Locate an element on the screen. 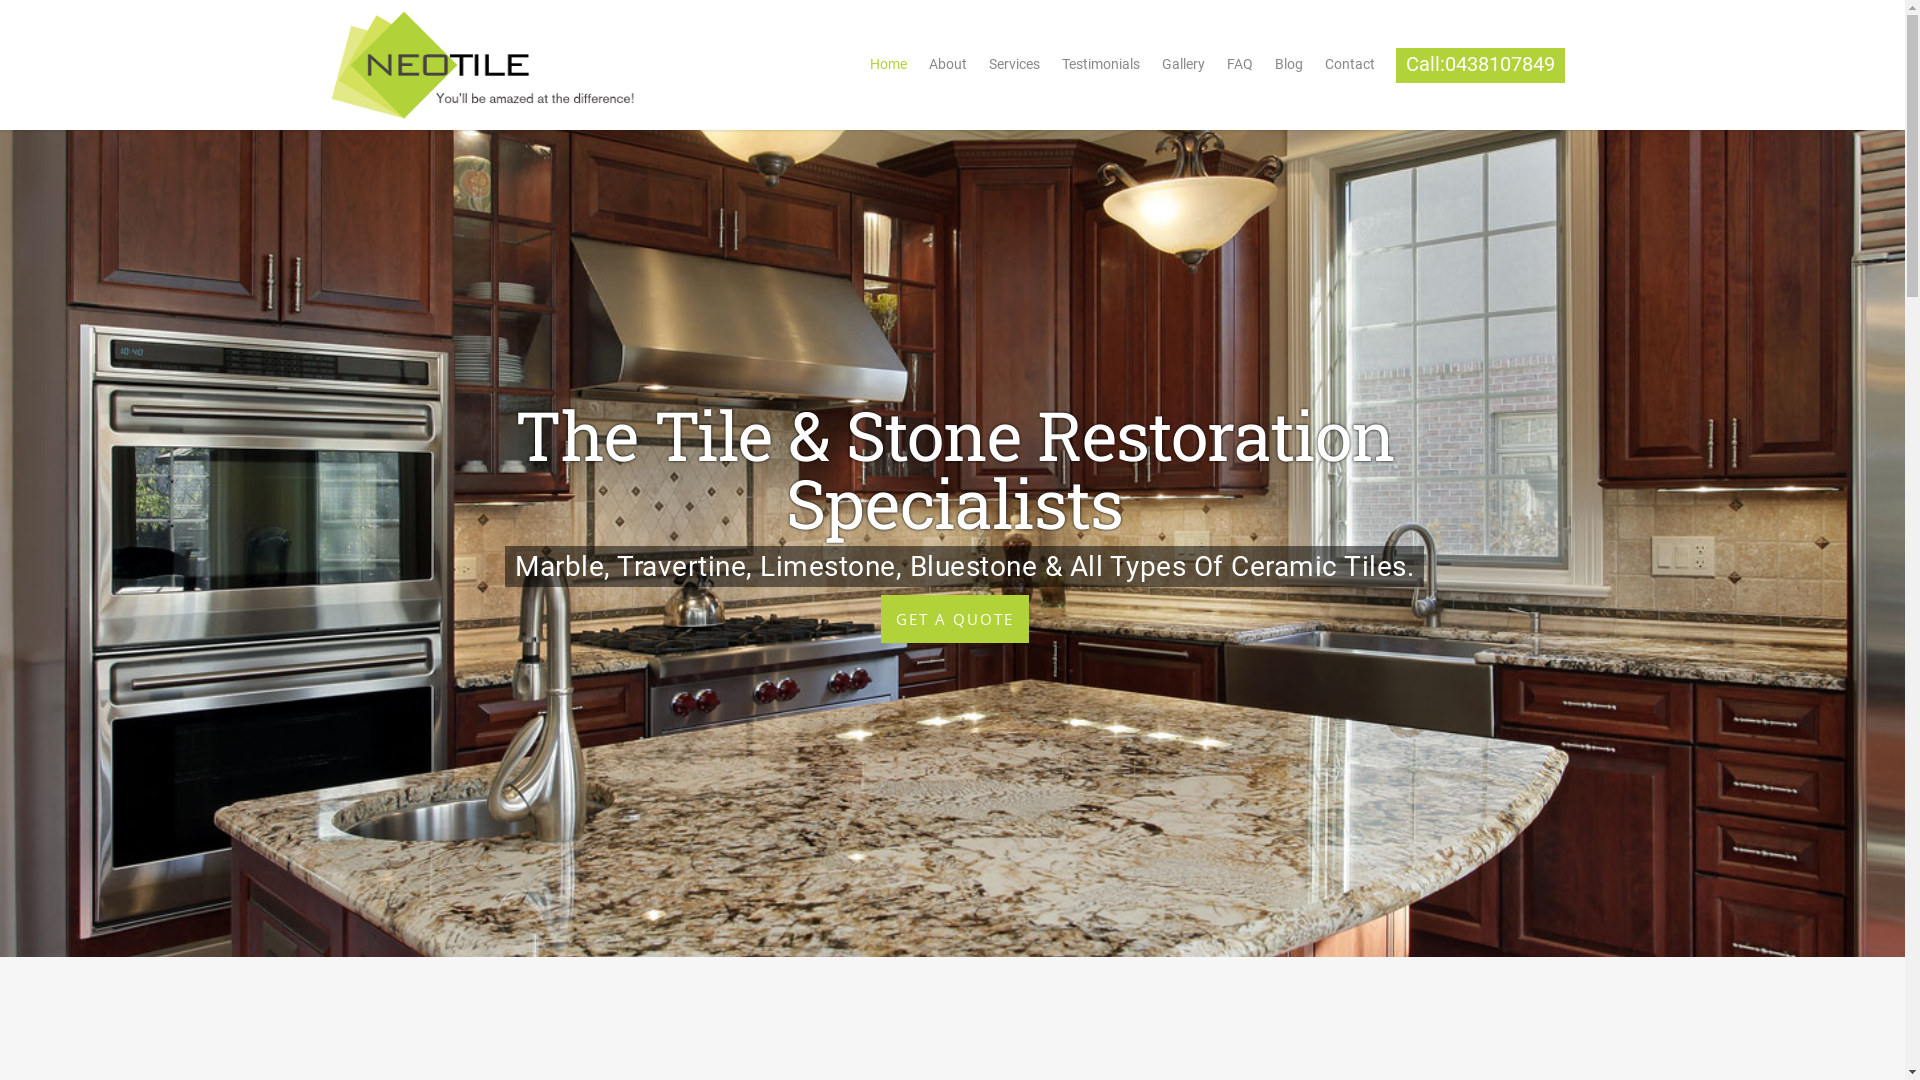 Image resolution: width=1920 pixels, height=1080 pixels. Testimonials is located at coordinates (1101, 70).